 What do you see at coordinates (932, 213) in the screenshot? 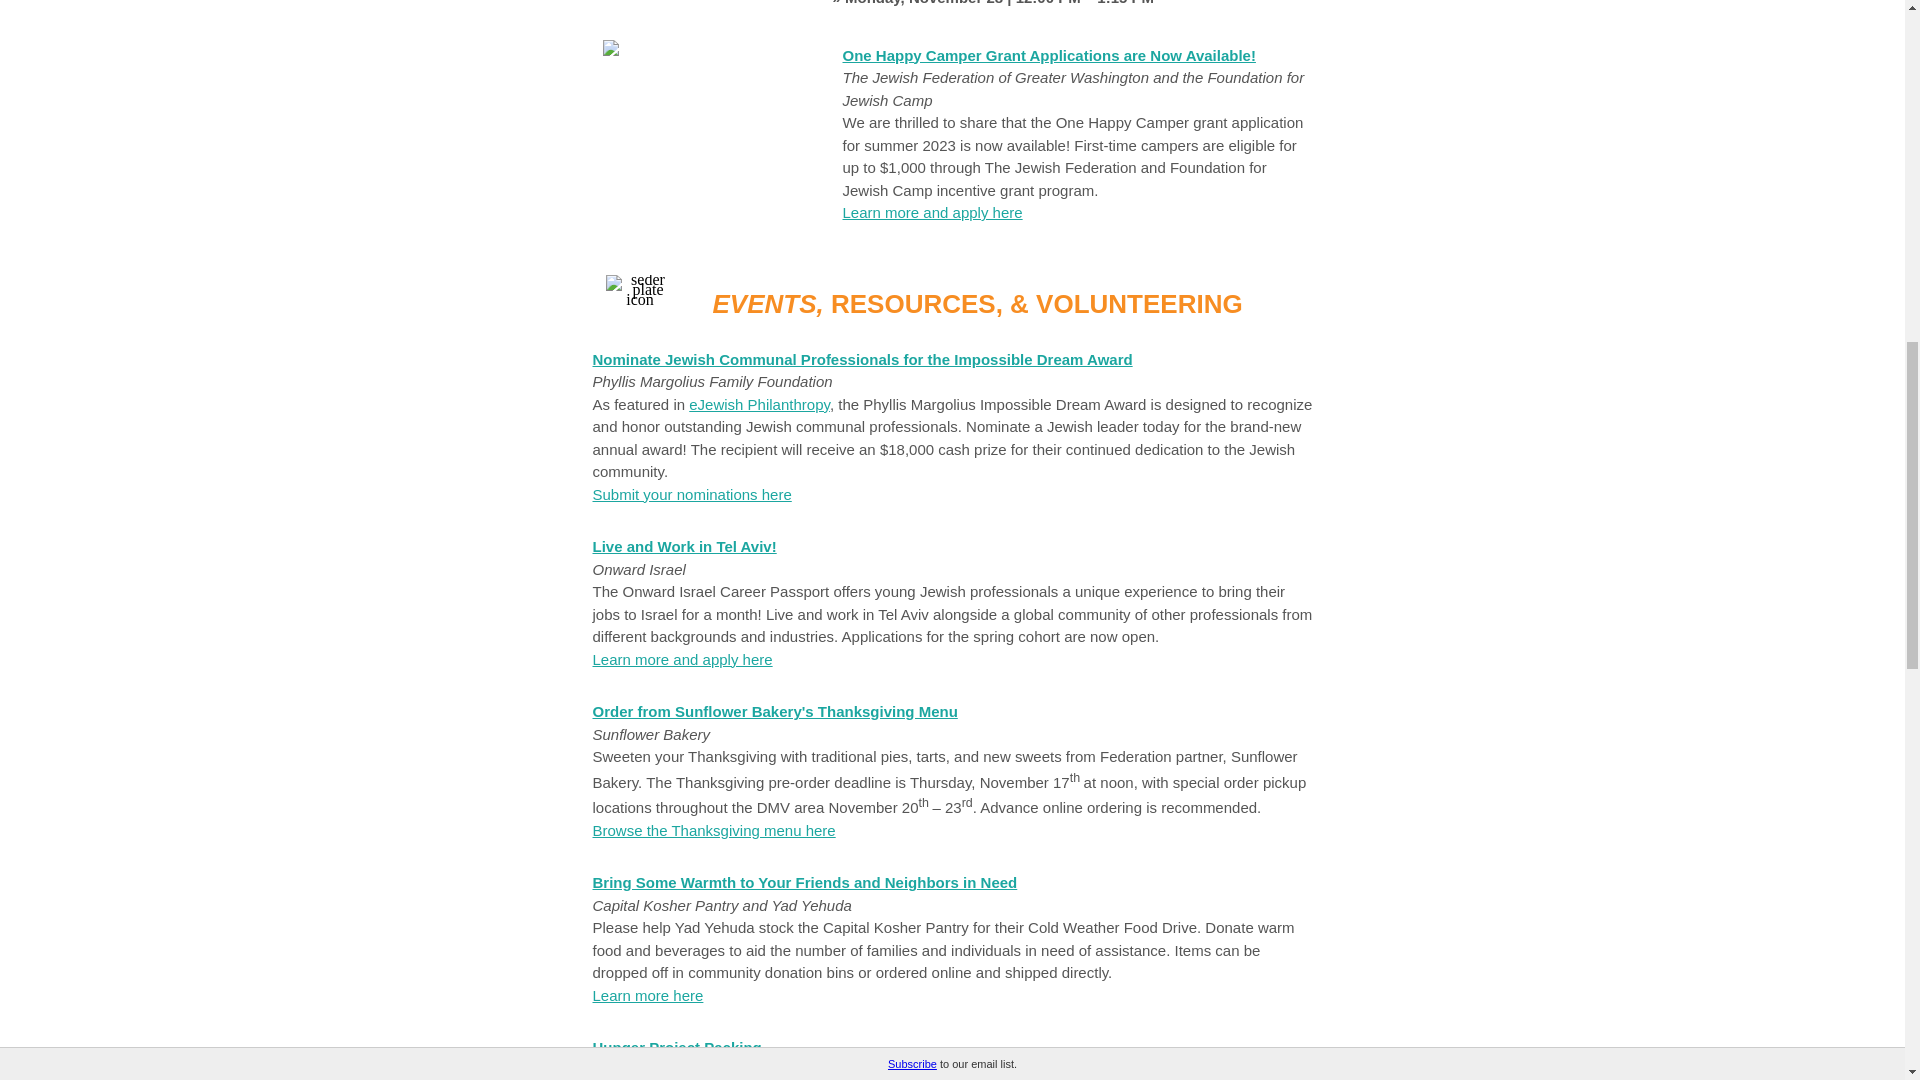
I see `Learn more and apply here` at bounding box center [932, 213].